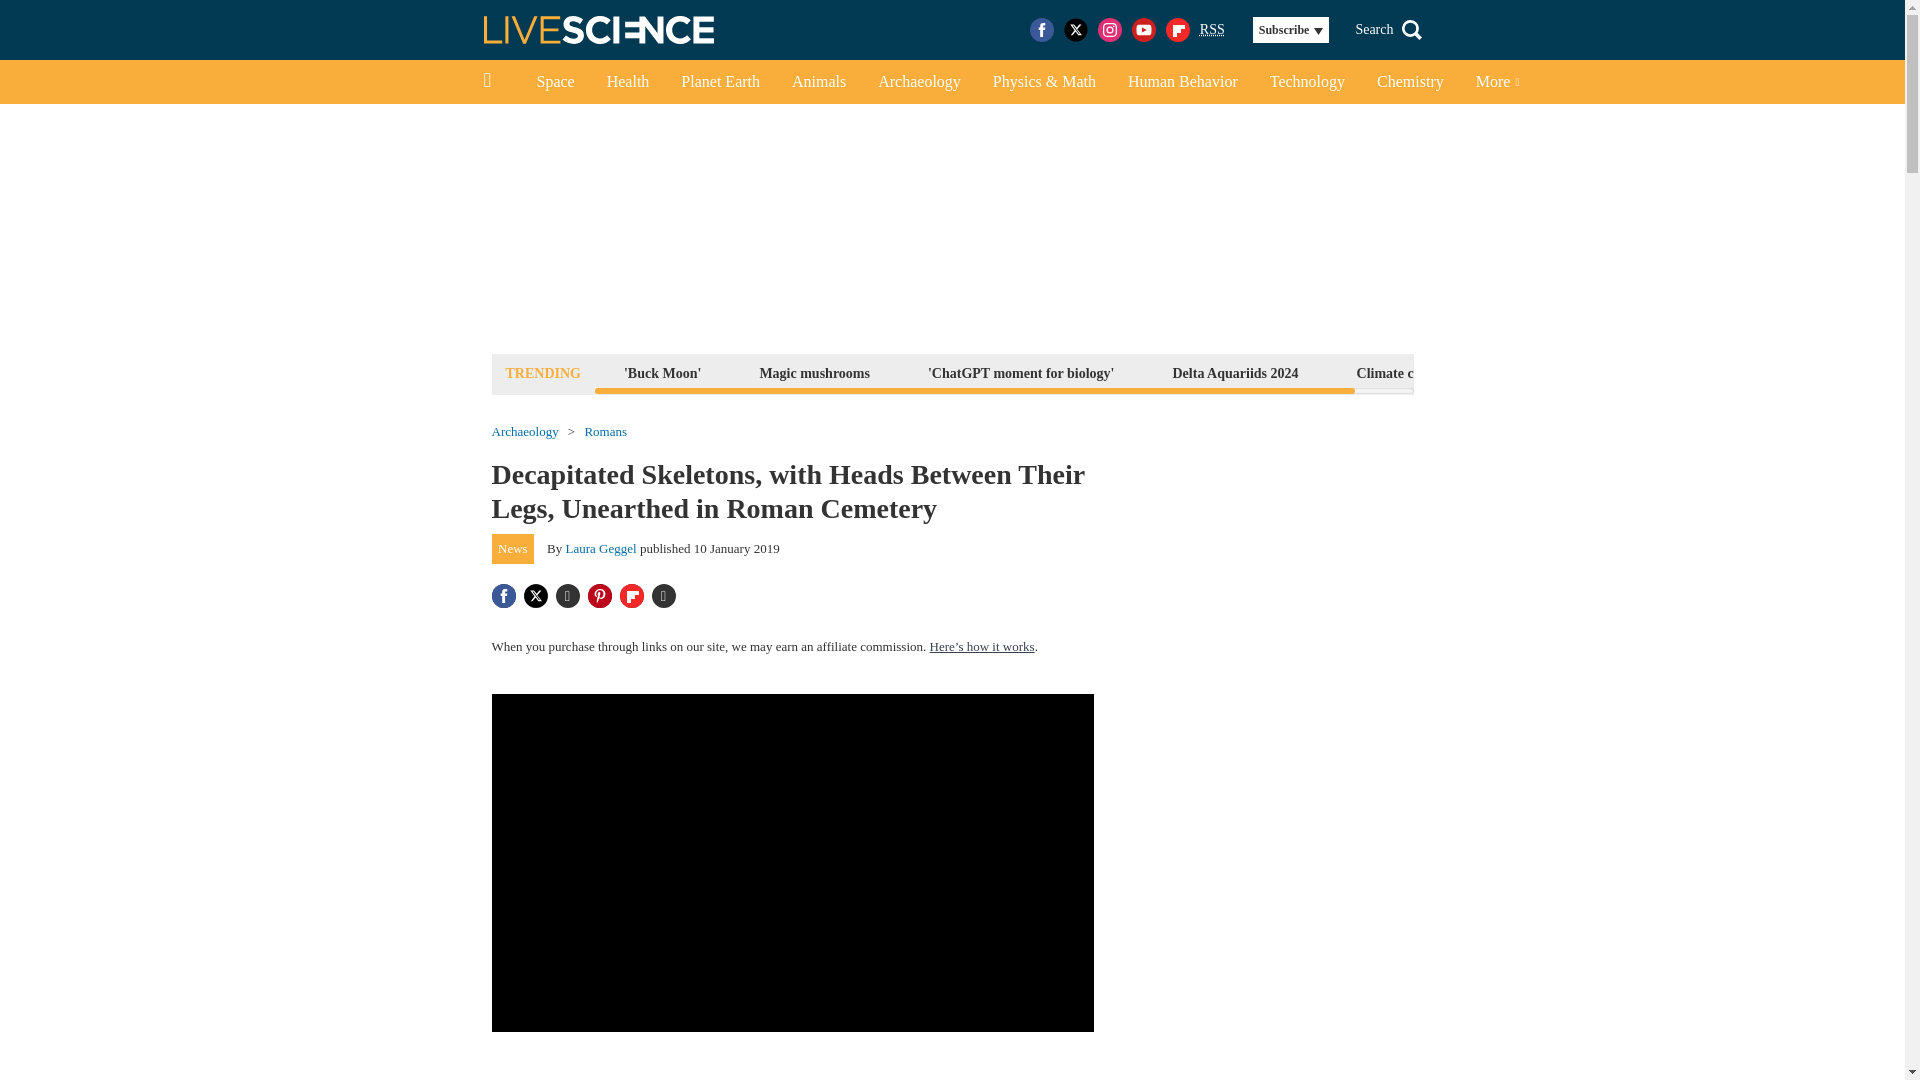 The width and height of the screenshot is (1920, 1080). What do you see at coordinates (1235, 372) in the screenshot?
I see `Delta Aquariids 2024` at bounding box center [1235, 372].